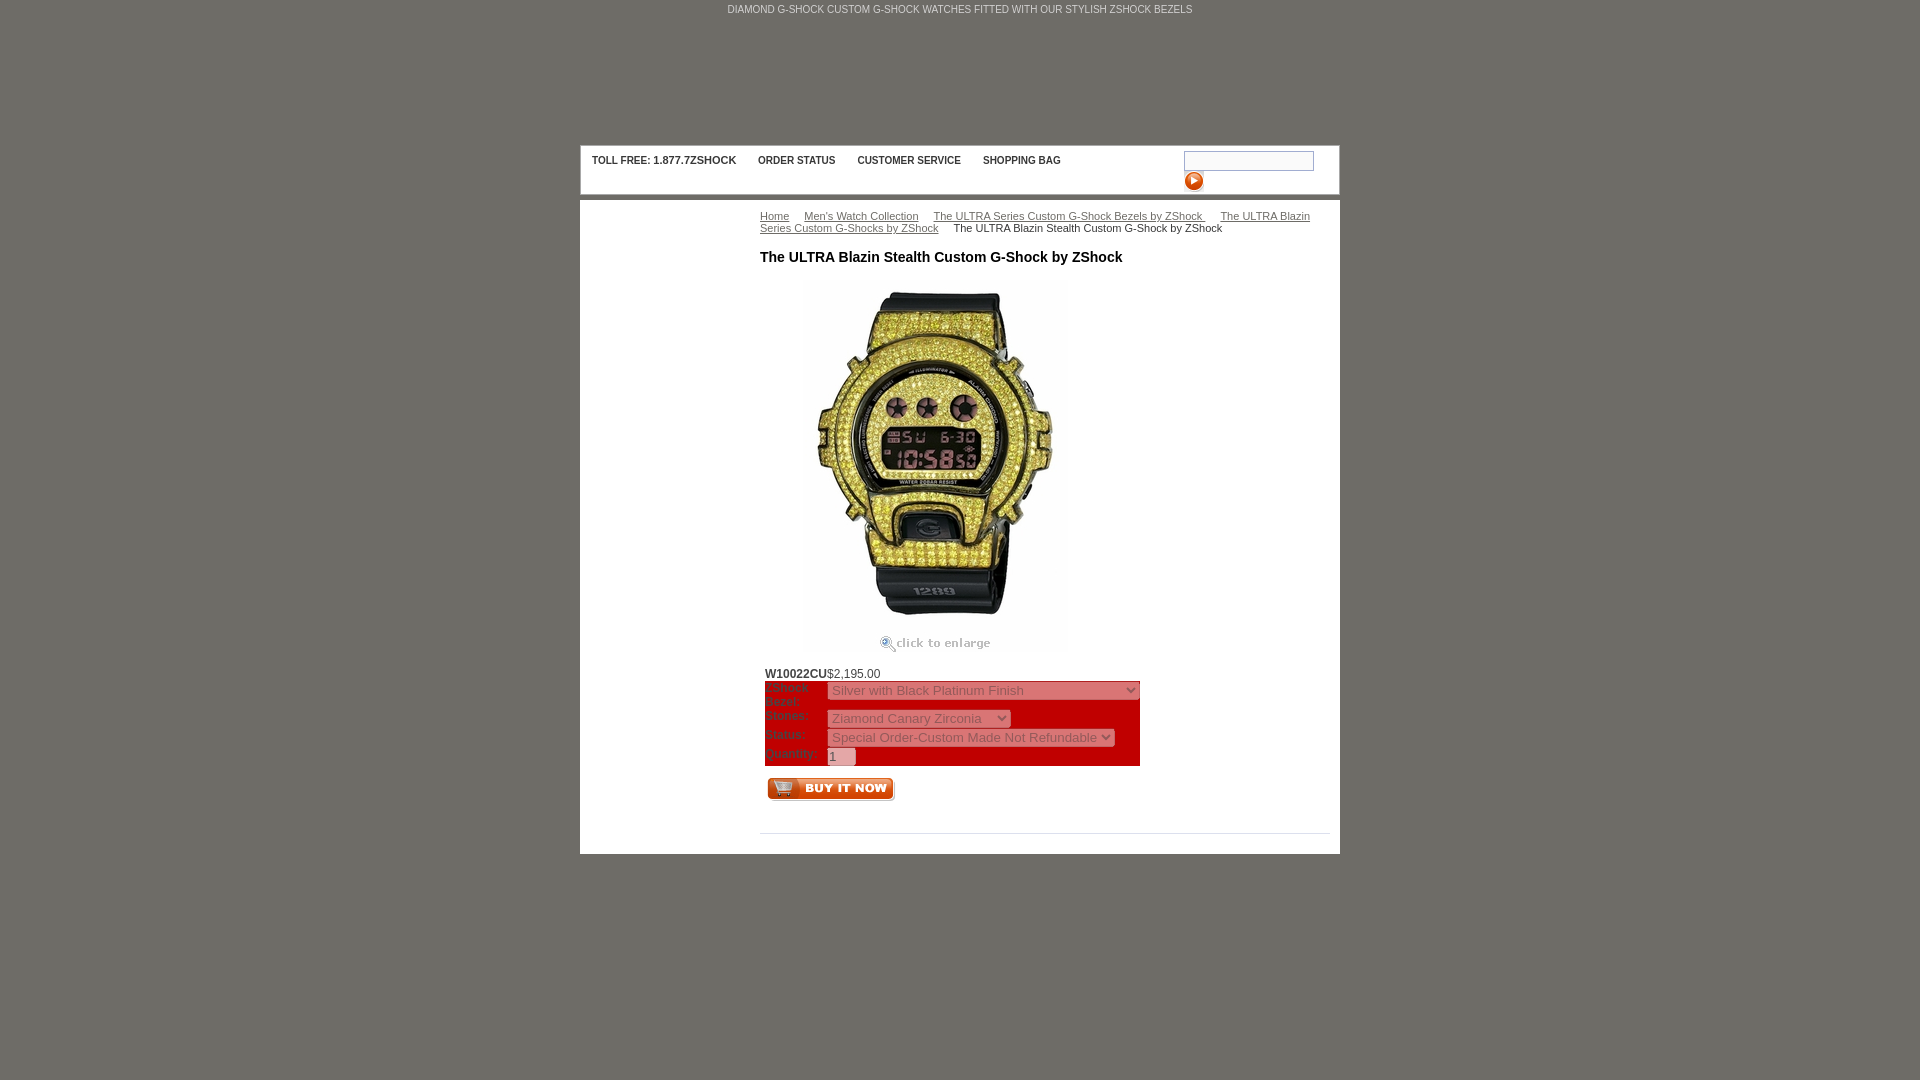 The image size is (1920, 1080). I want to click on SHOPPING BAG, so click(1038, 160).